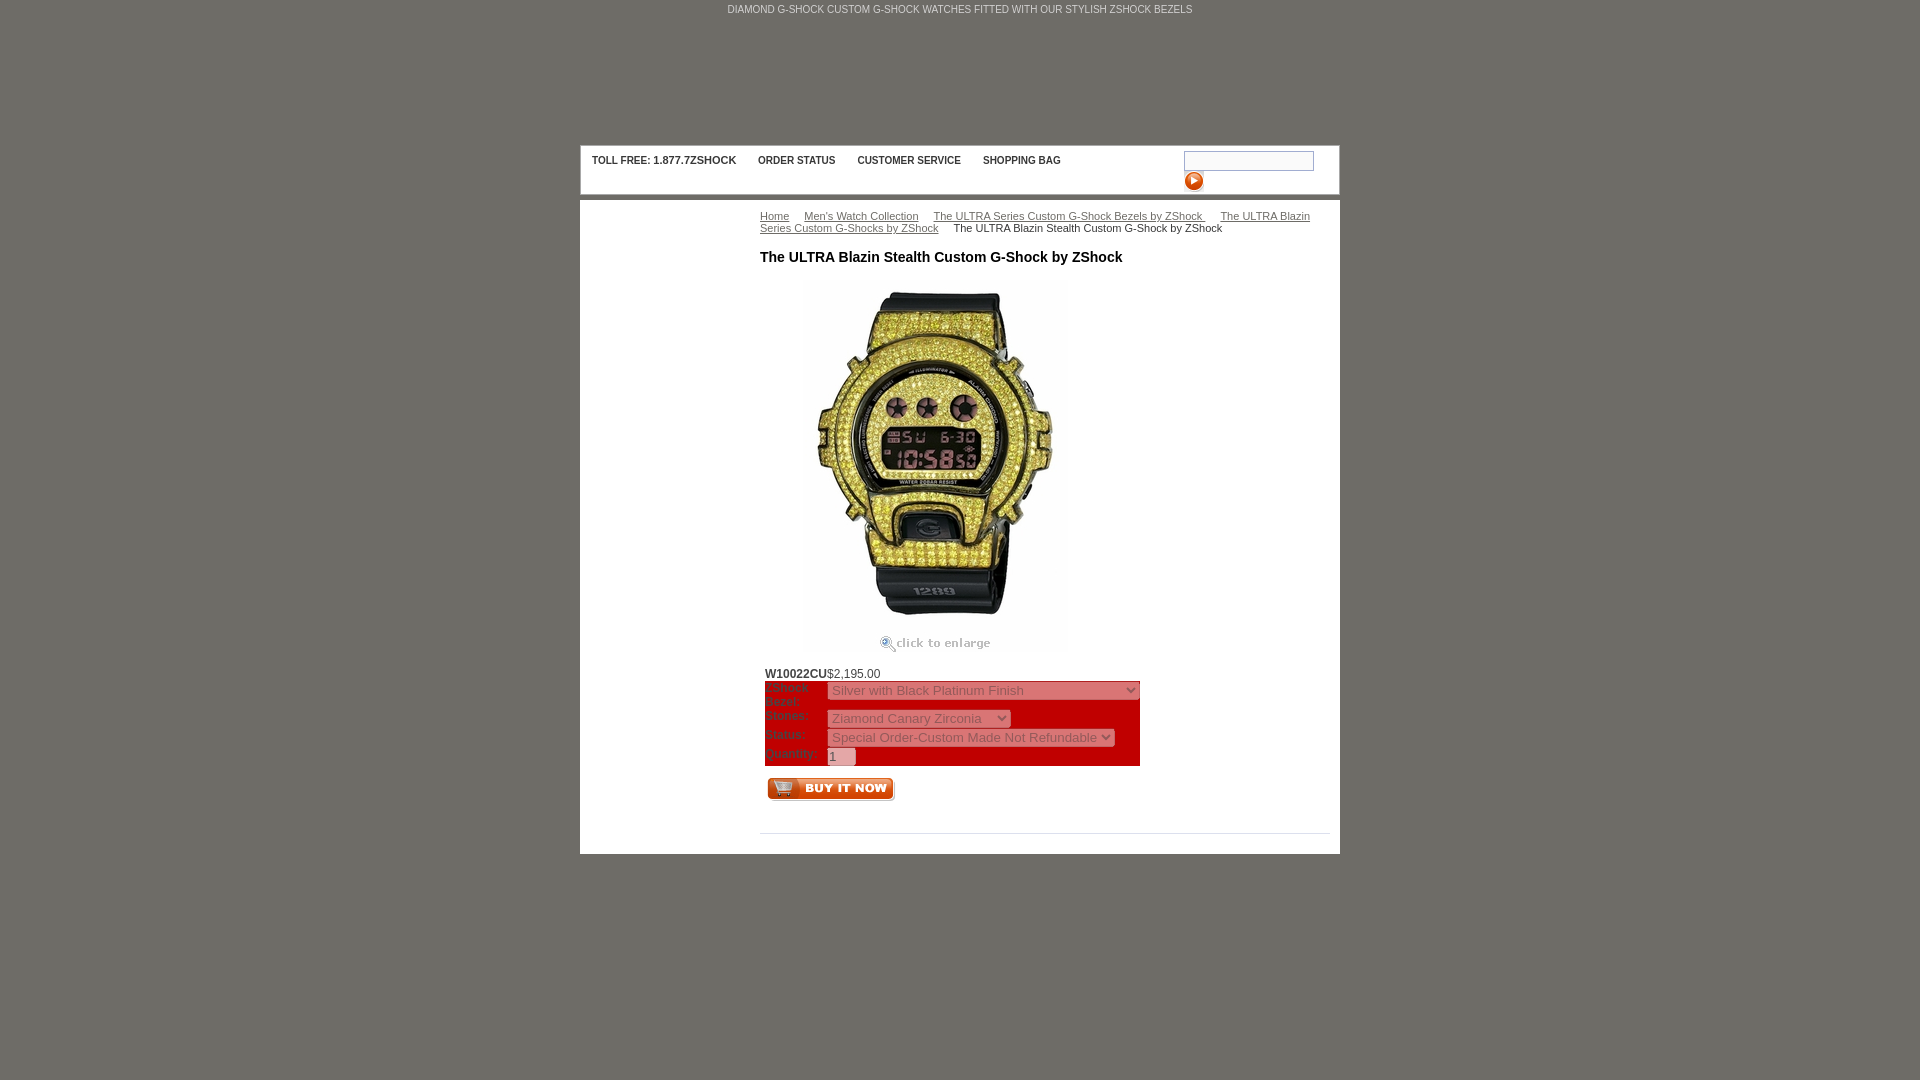 The image size is (1920, 1080). I want to click on SHOPPING BAG, so click(1038, 160).